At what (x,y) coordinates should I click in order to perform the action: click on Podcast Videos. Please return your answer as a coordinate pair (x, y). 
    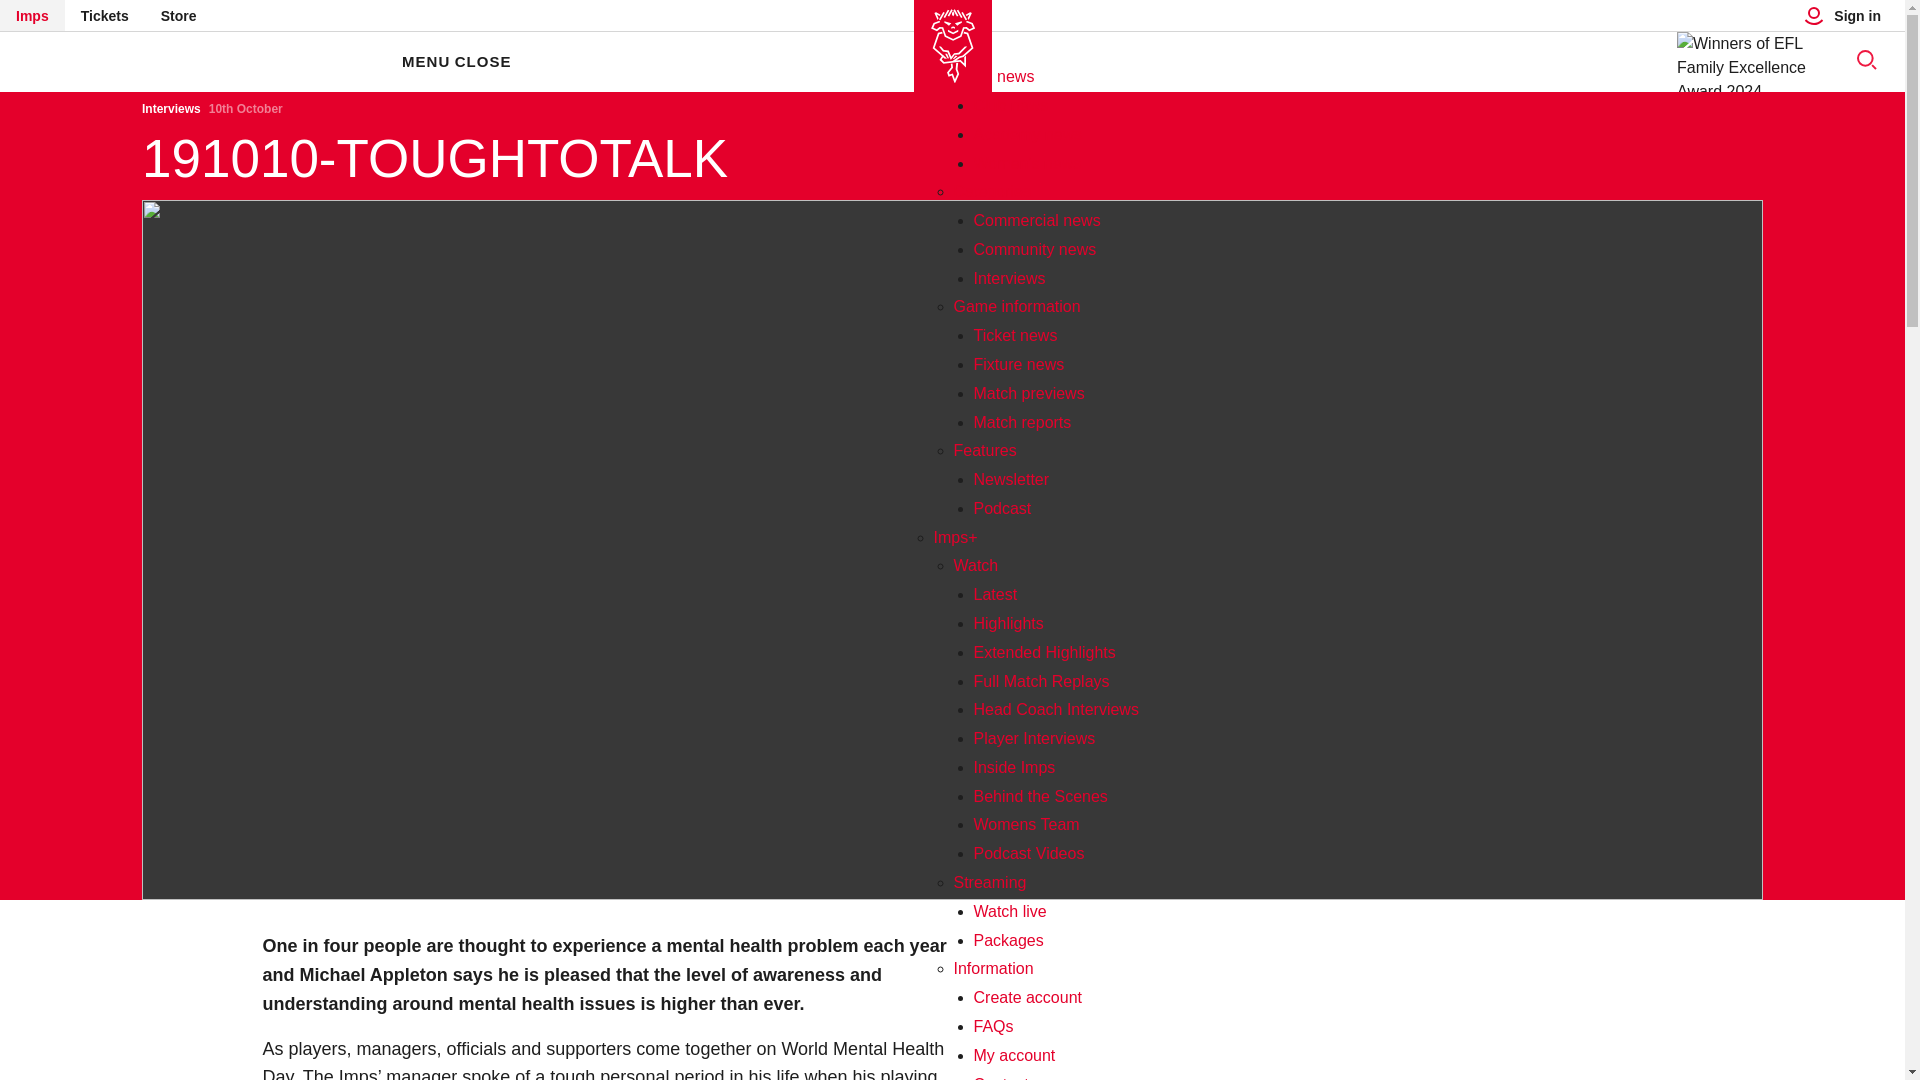
    Looking at the image, I should click on (1028, 852).